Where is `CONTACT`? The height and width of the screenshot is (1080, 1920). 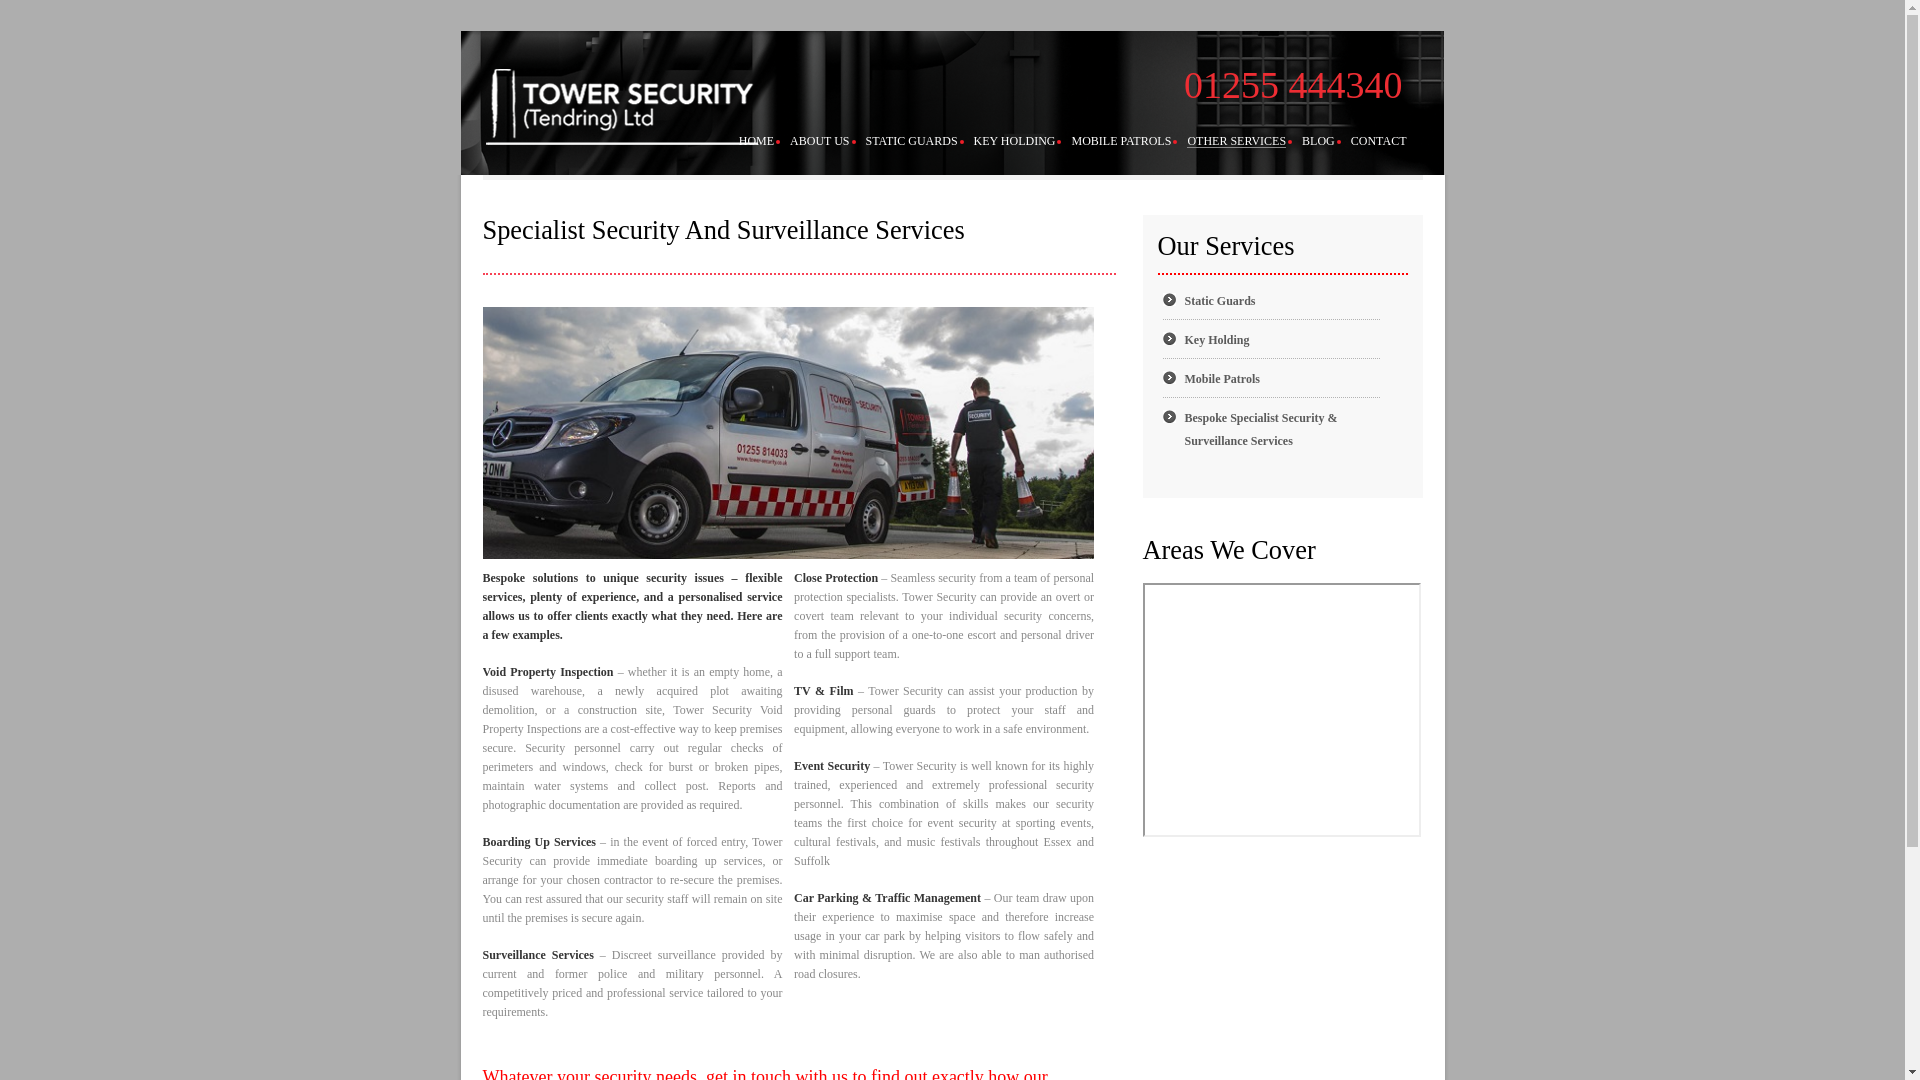
CONTACT is located at coordinates (1379, 140).